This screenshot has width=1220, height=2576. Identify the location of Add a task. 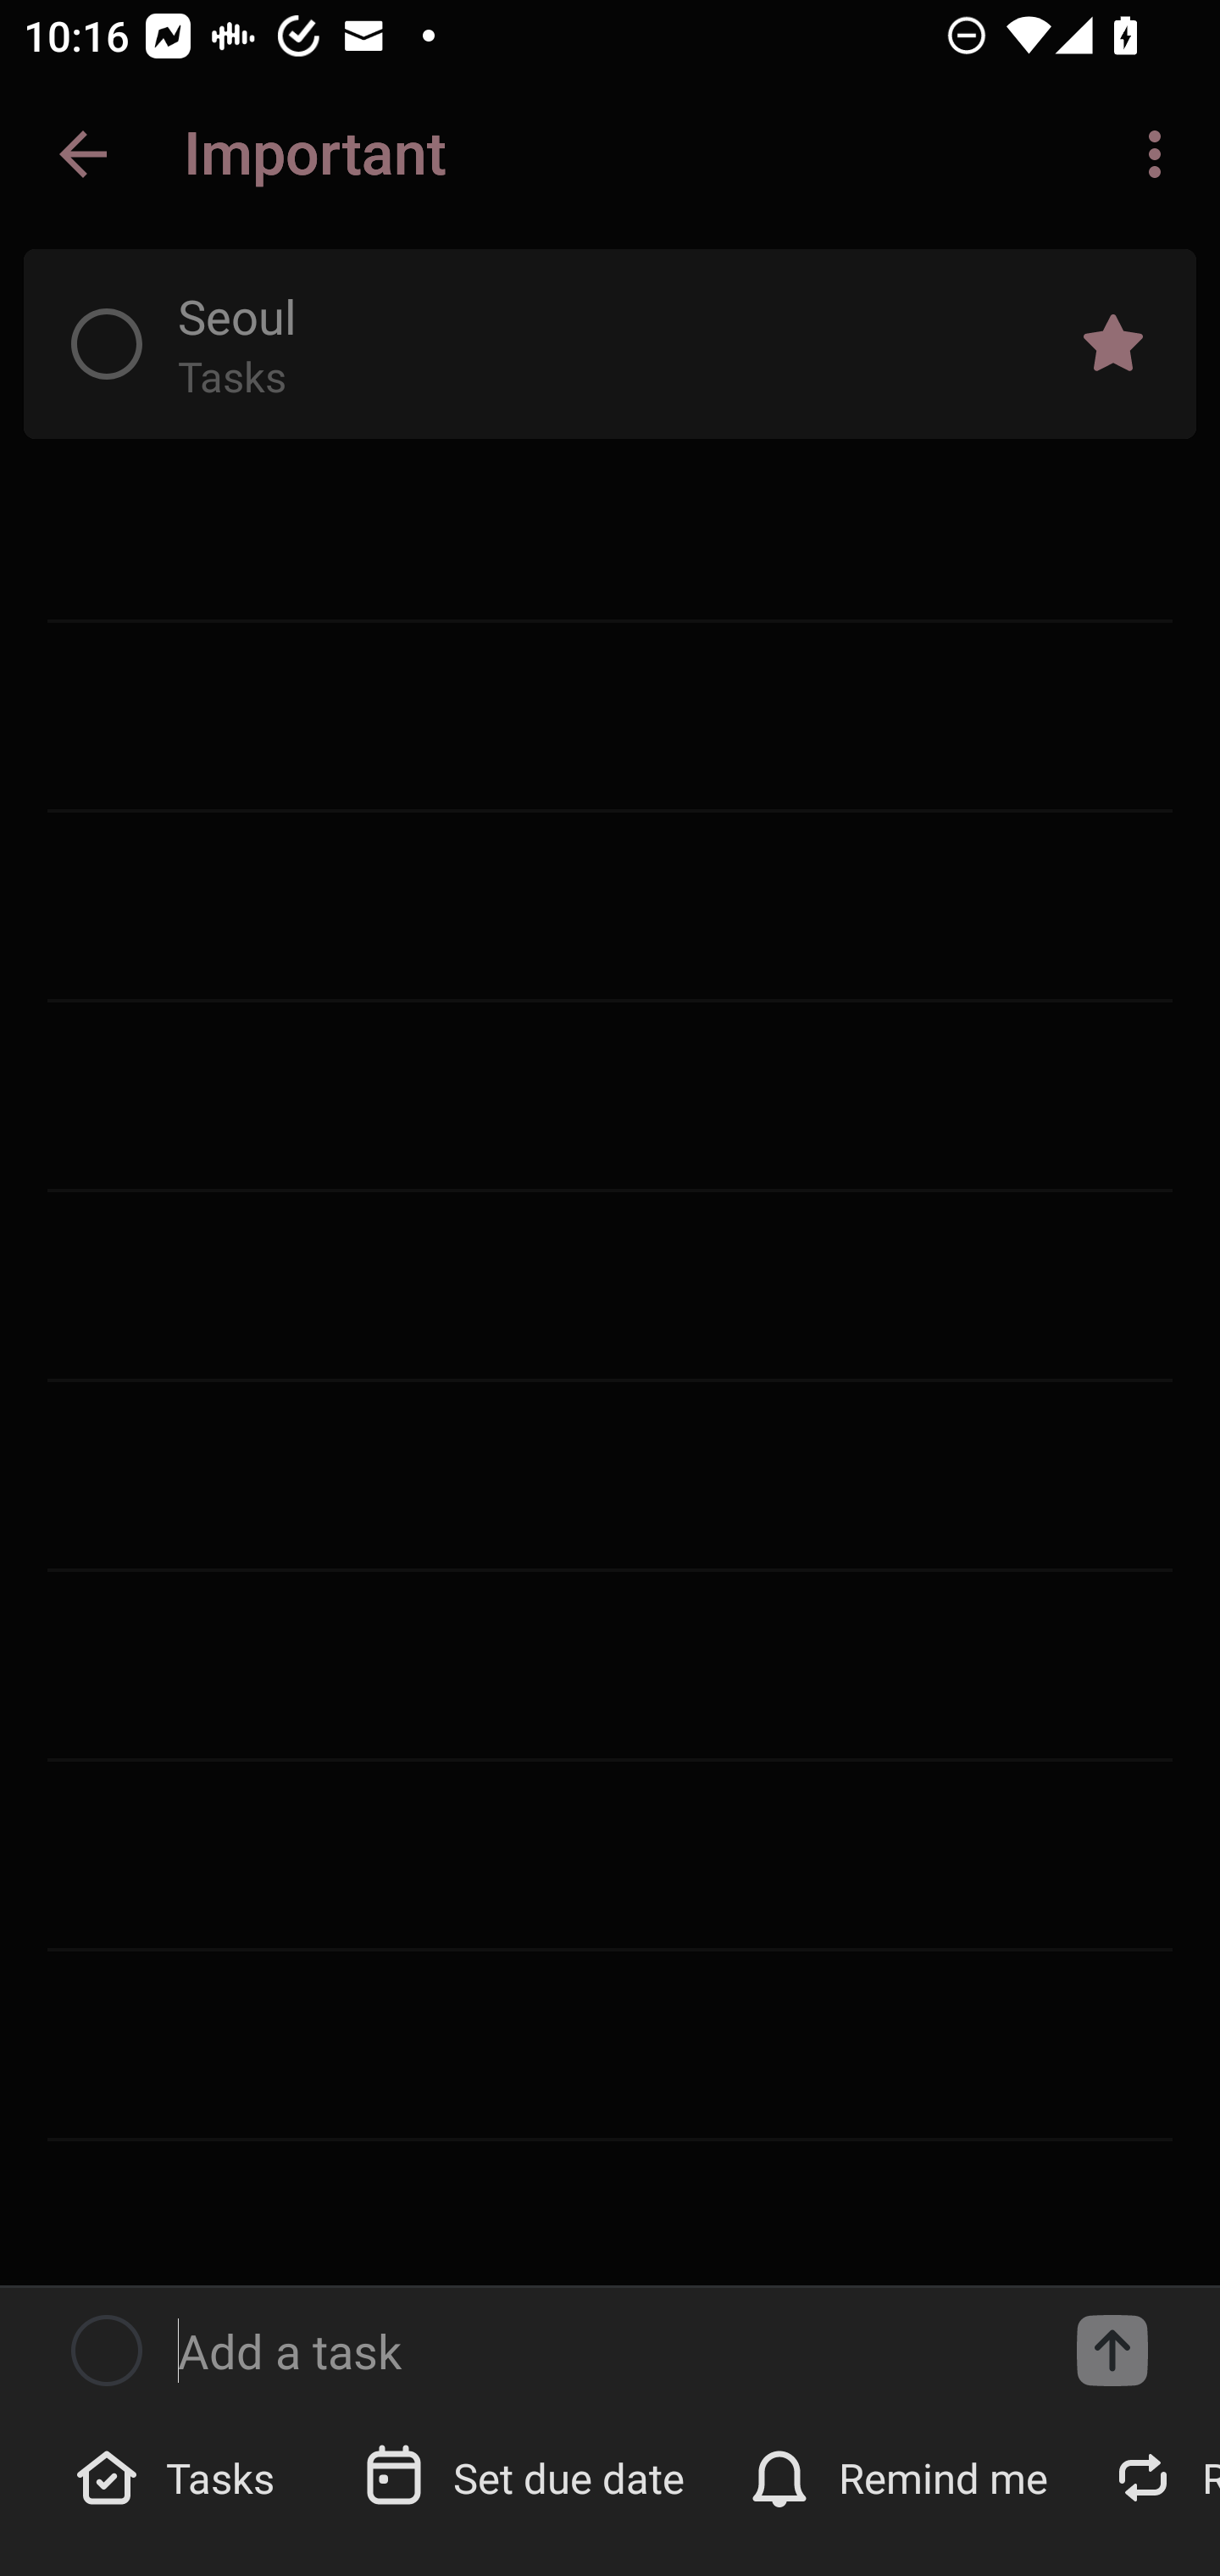
(1112, 2351).